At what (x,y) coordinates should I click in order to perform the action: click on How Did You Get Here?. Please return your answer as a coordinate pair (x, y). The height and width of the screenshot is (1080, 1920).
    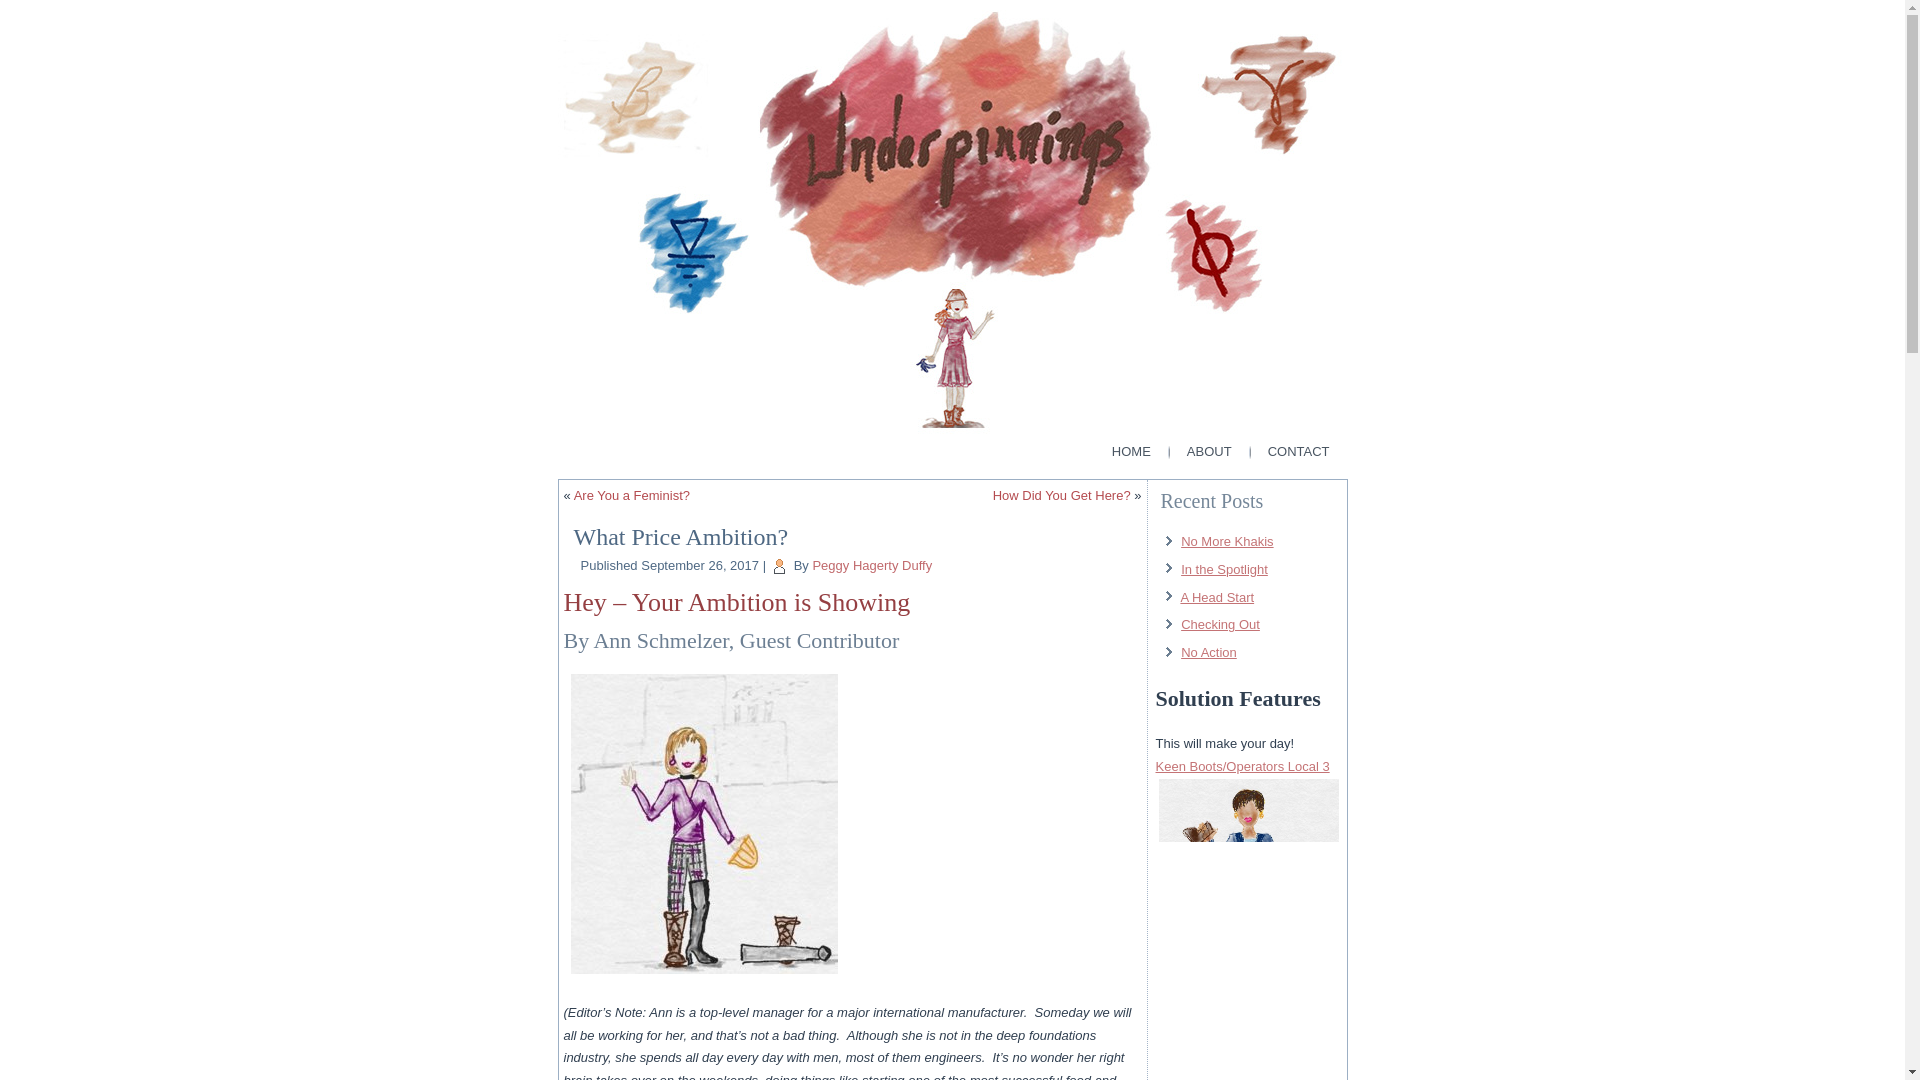
    Looking at the image, I should click on (1061, 496).